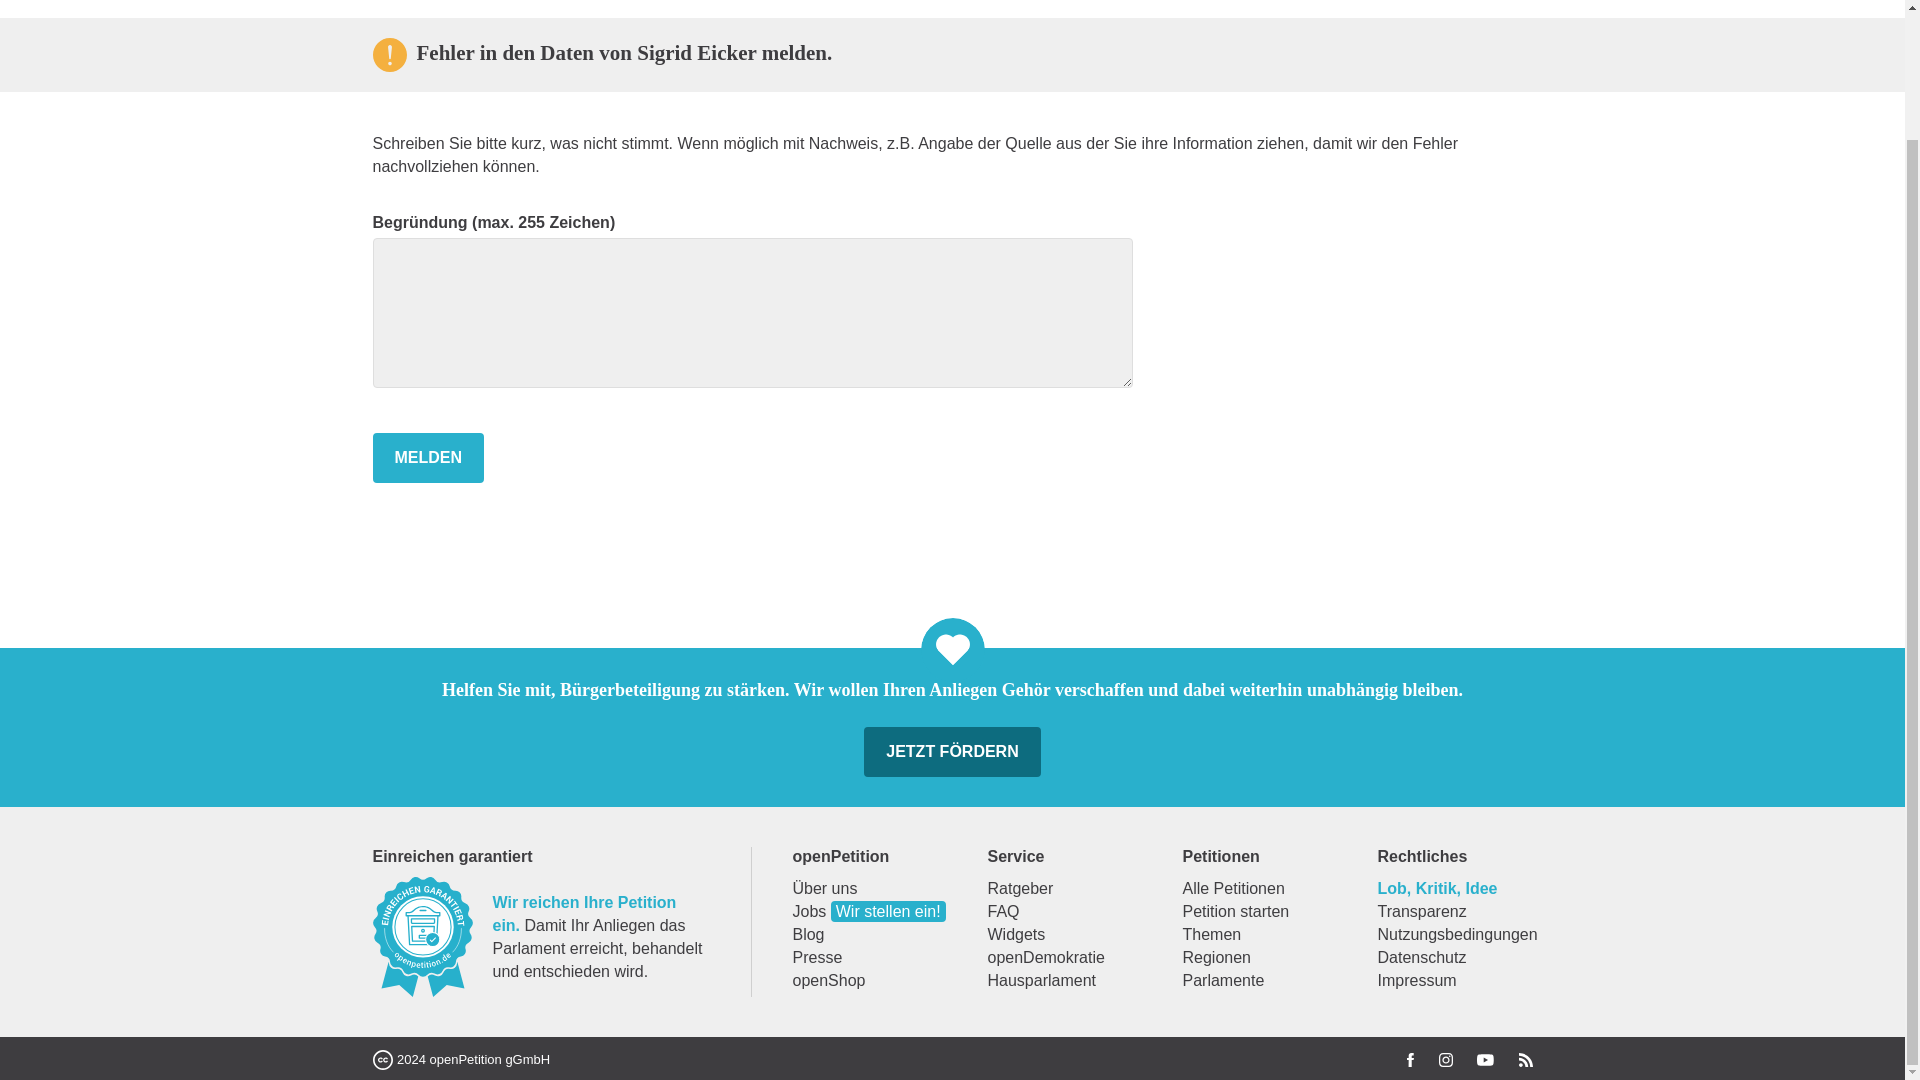 The image size is (1920, 1080). I want to click on Melden, so click(428, 458).